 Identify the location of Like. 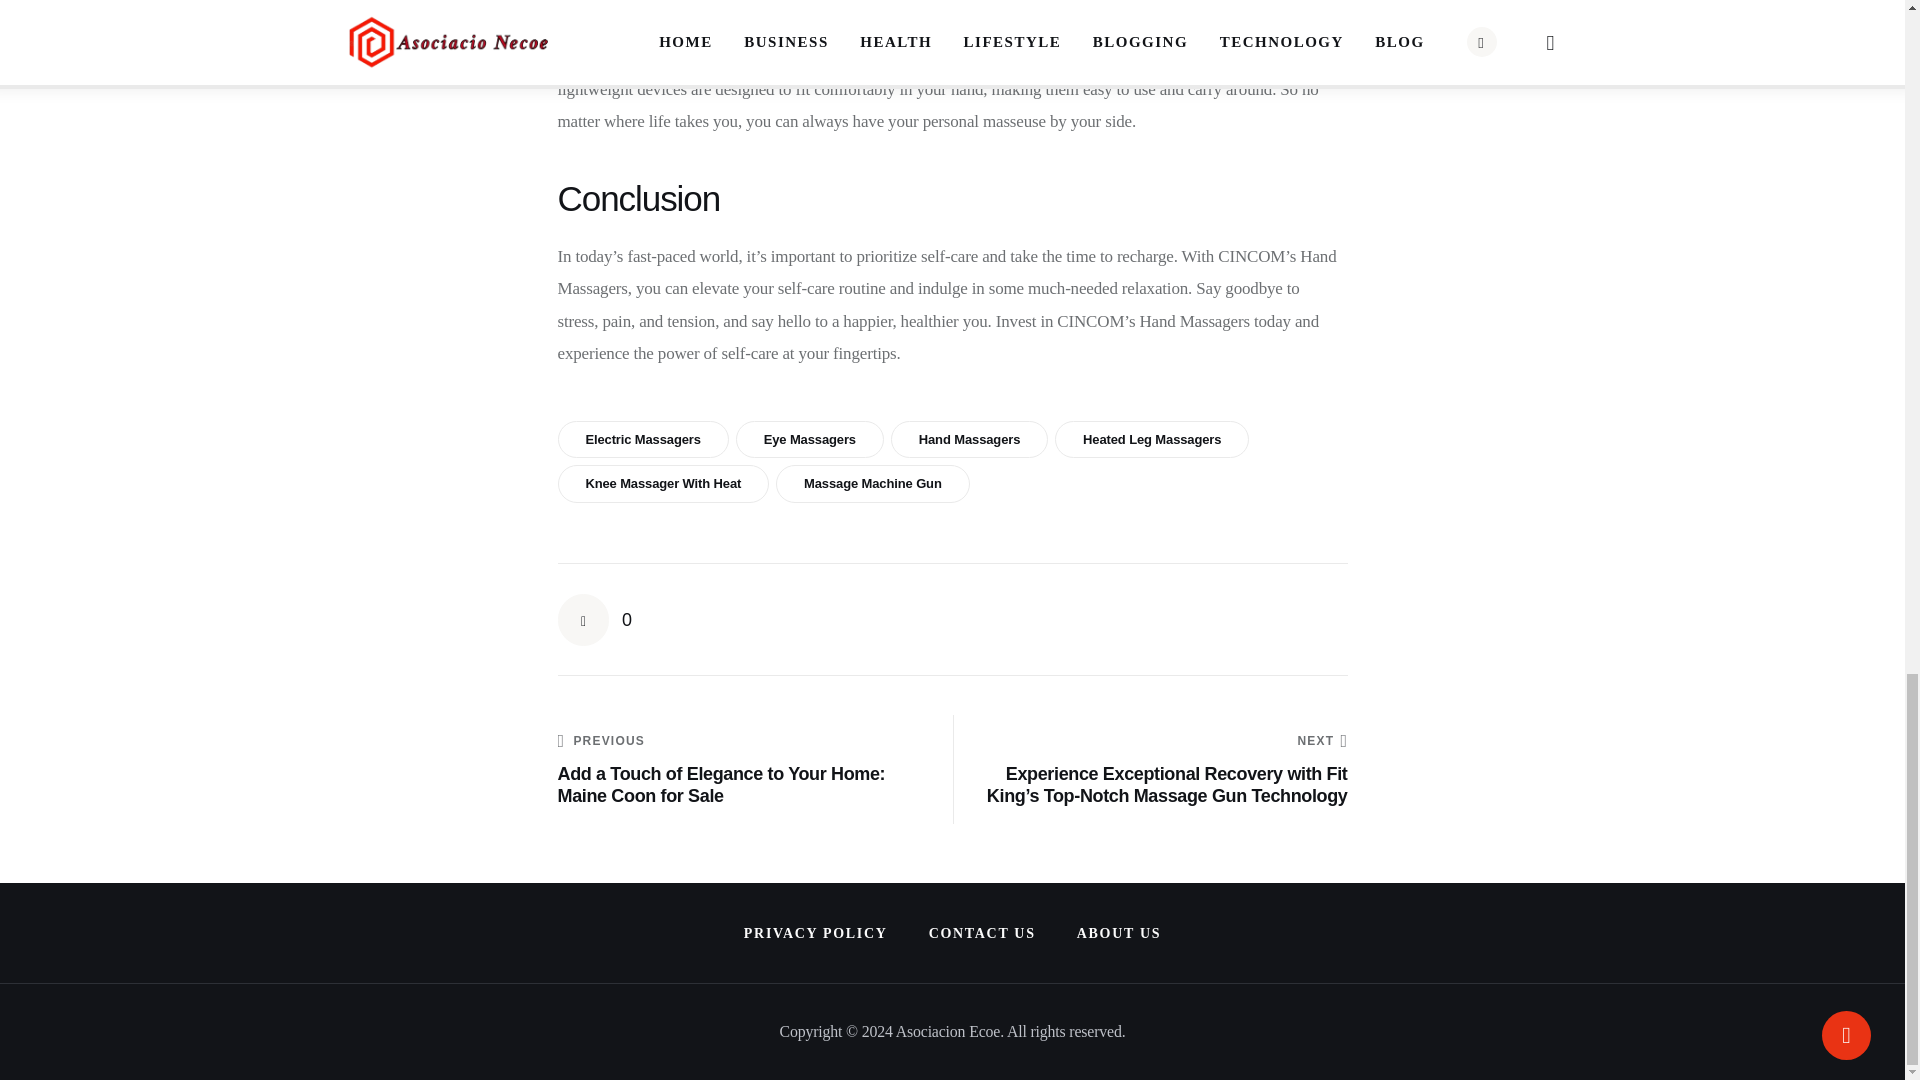
(596, 620).